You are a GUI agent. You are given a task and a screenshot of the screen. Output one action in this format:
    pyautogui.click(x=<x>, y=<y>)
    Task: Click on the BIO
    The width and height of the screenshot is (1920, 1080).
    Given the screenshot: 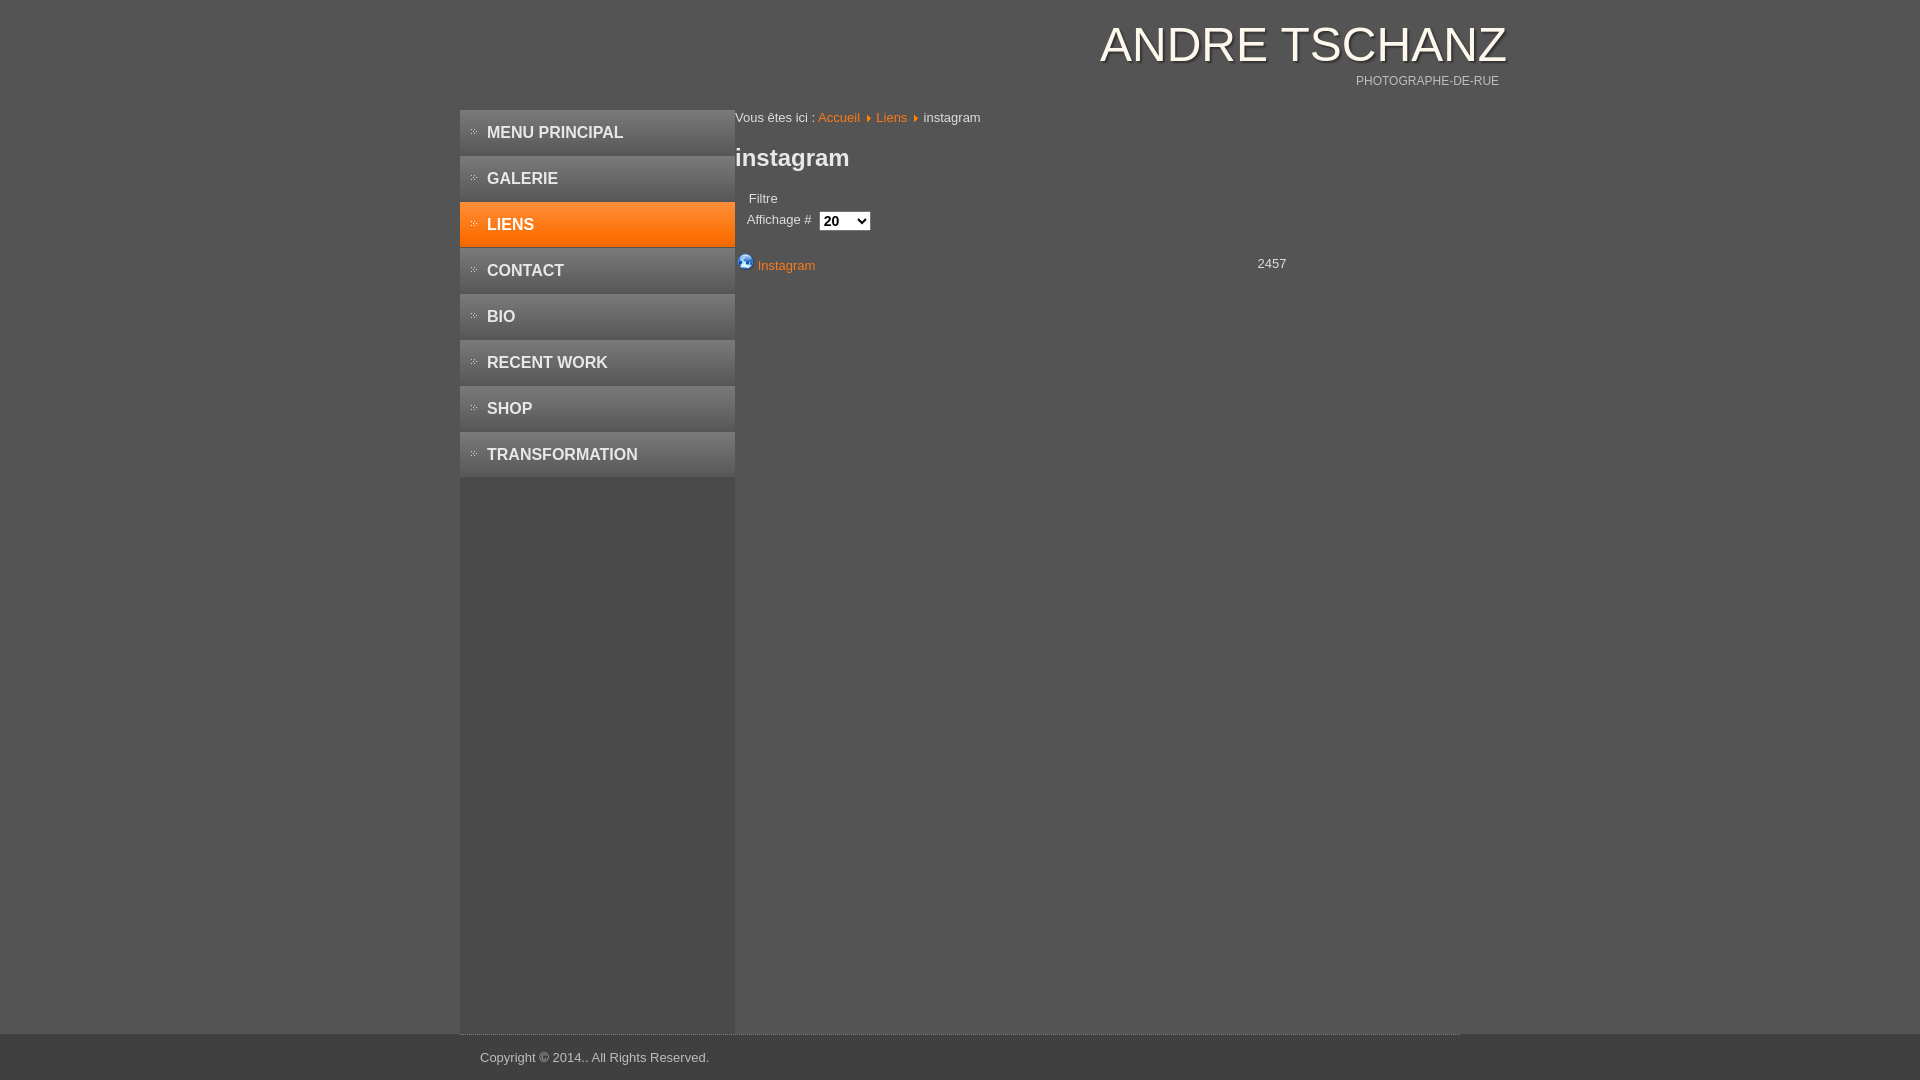 What is the action you would take?
    pyautogui.click(x=598, y=316)
    